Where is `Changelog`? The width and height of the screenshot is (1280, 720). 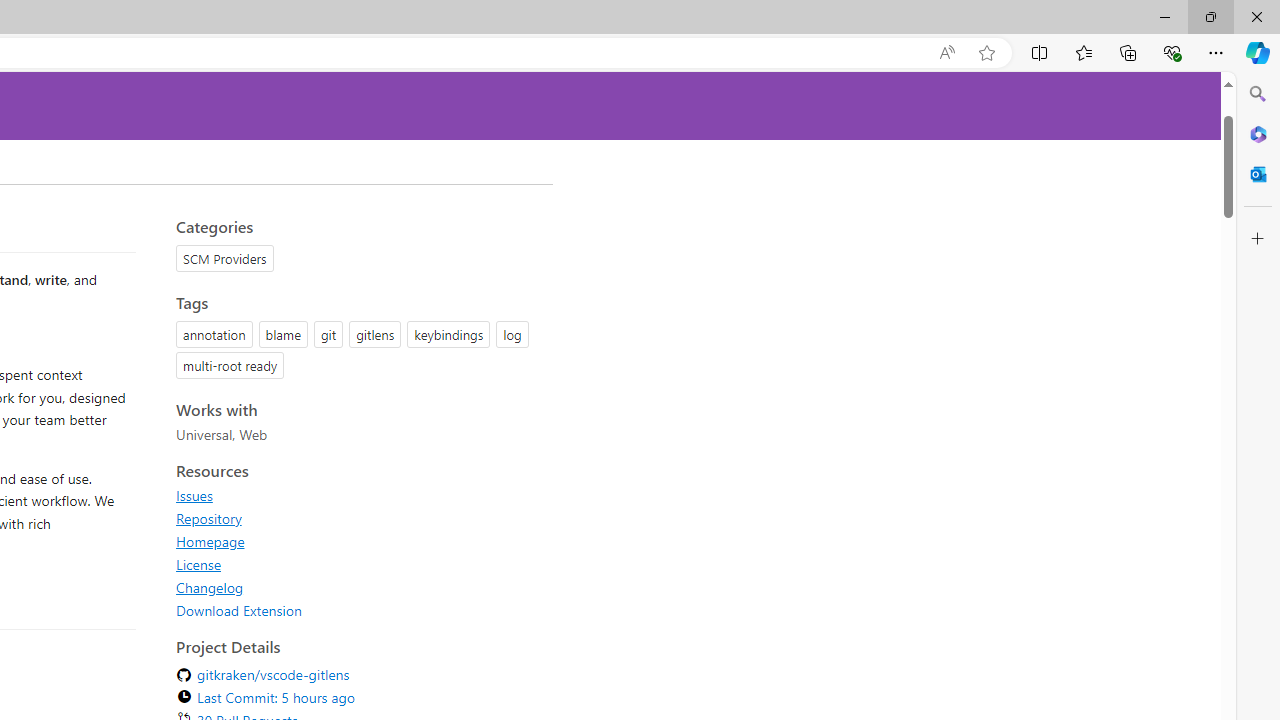
Changelog is located at coordinates (210, 587).